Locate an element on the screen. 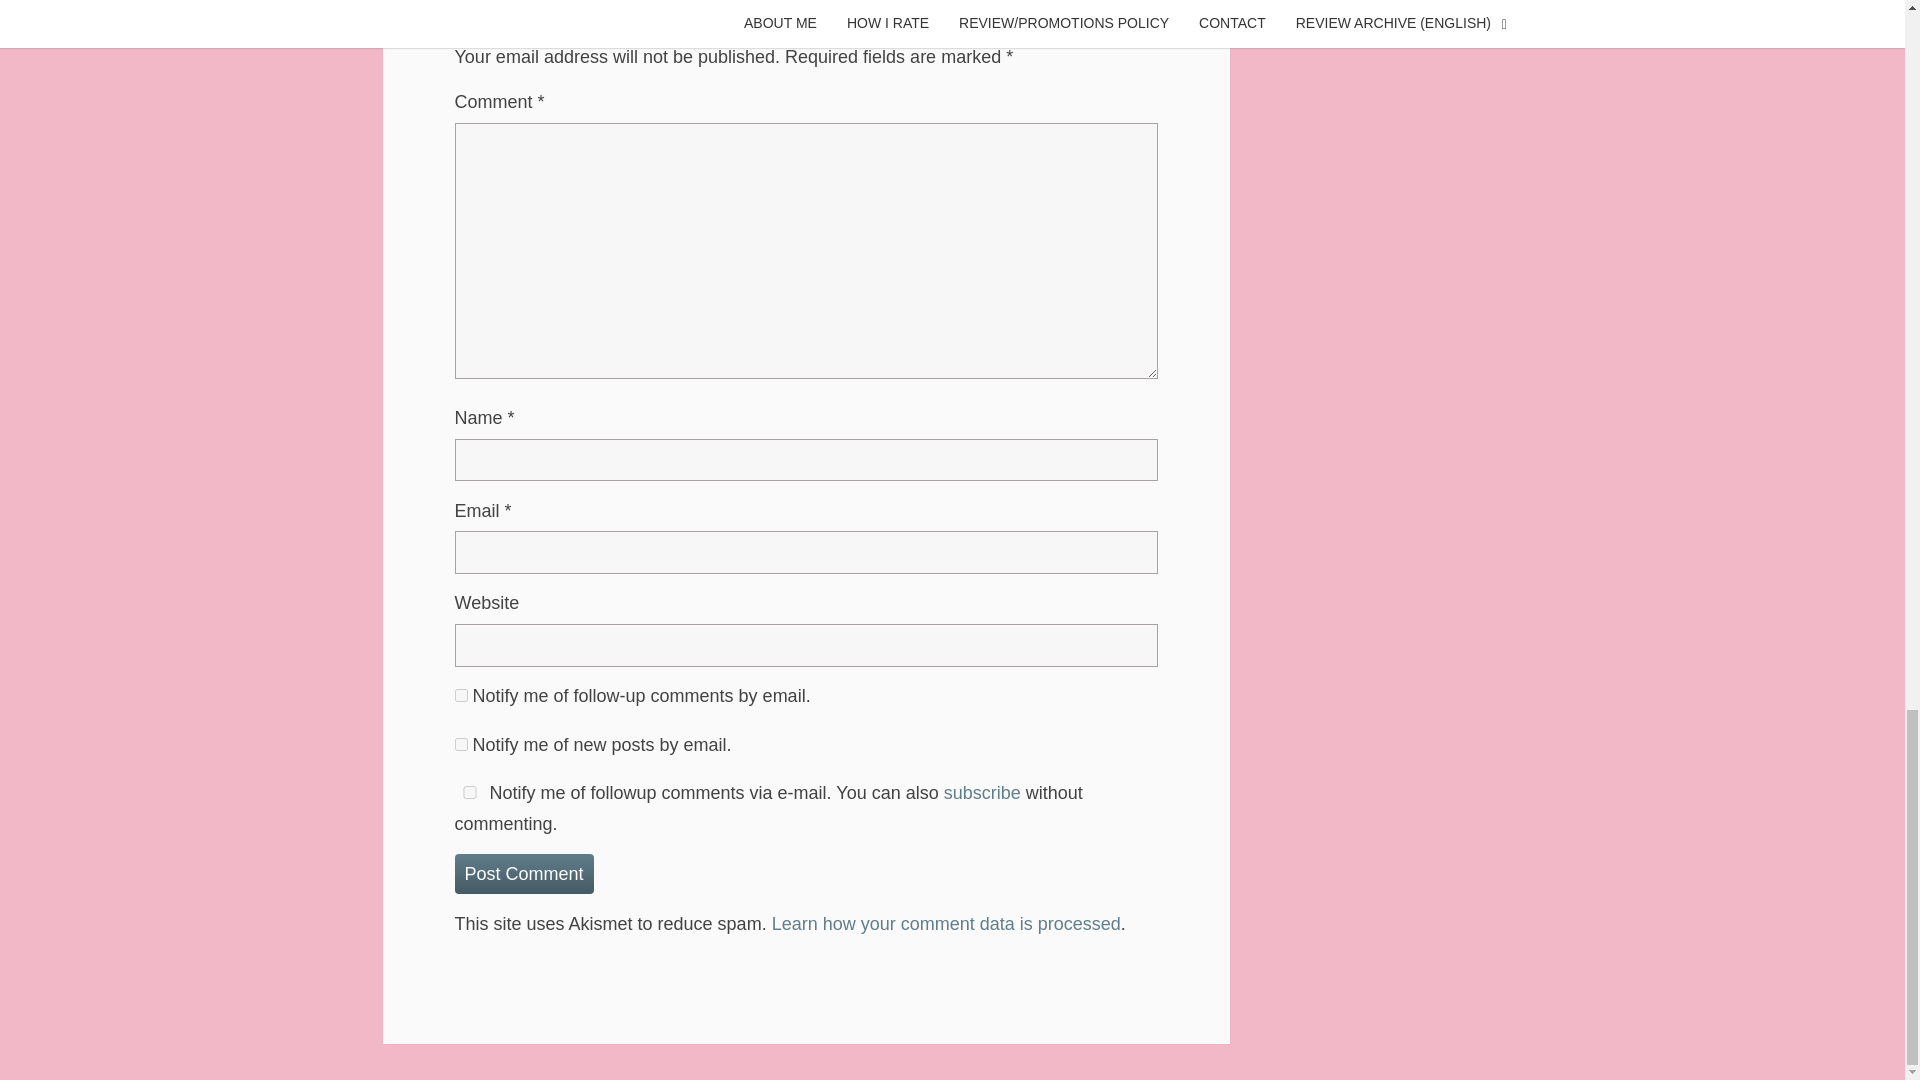 The image size is (1920, 1080). yes is located at coordinates (468, 792).